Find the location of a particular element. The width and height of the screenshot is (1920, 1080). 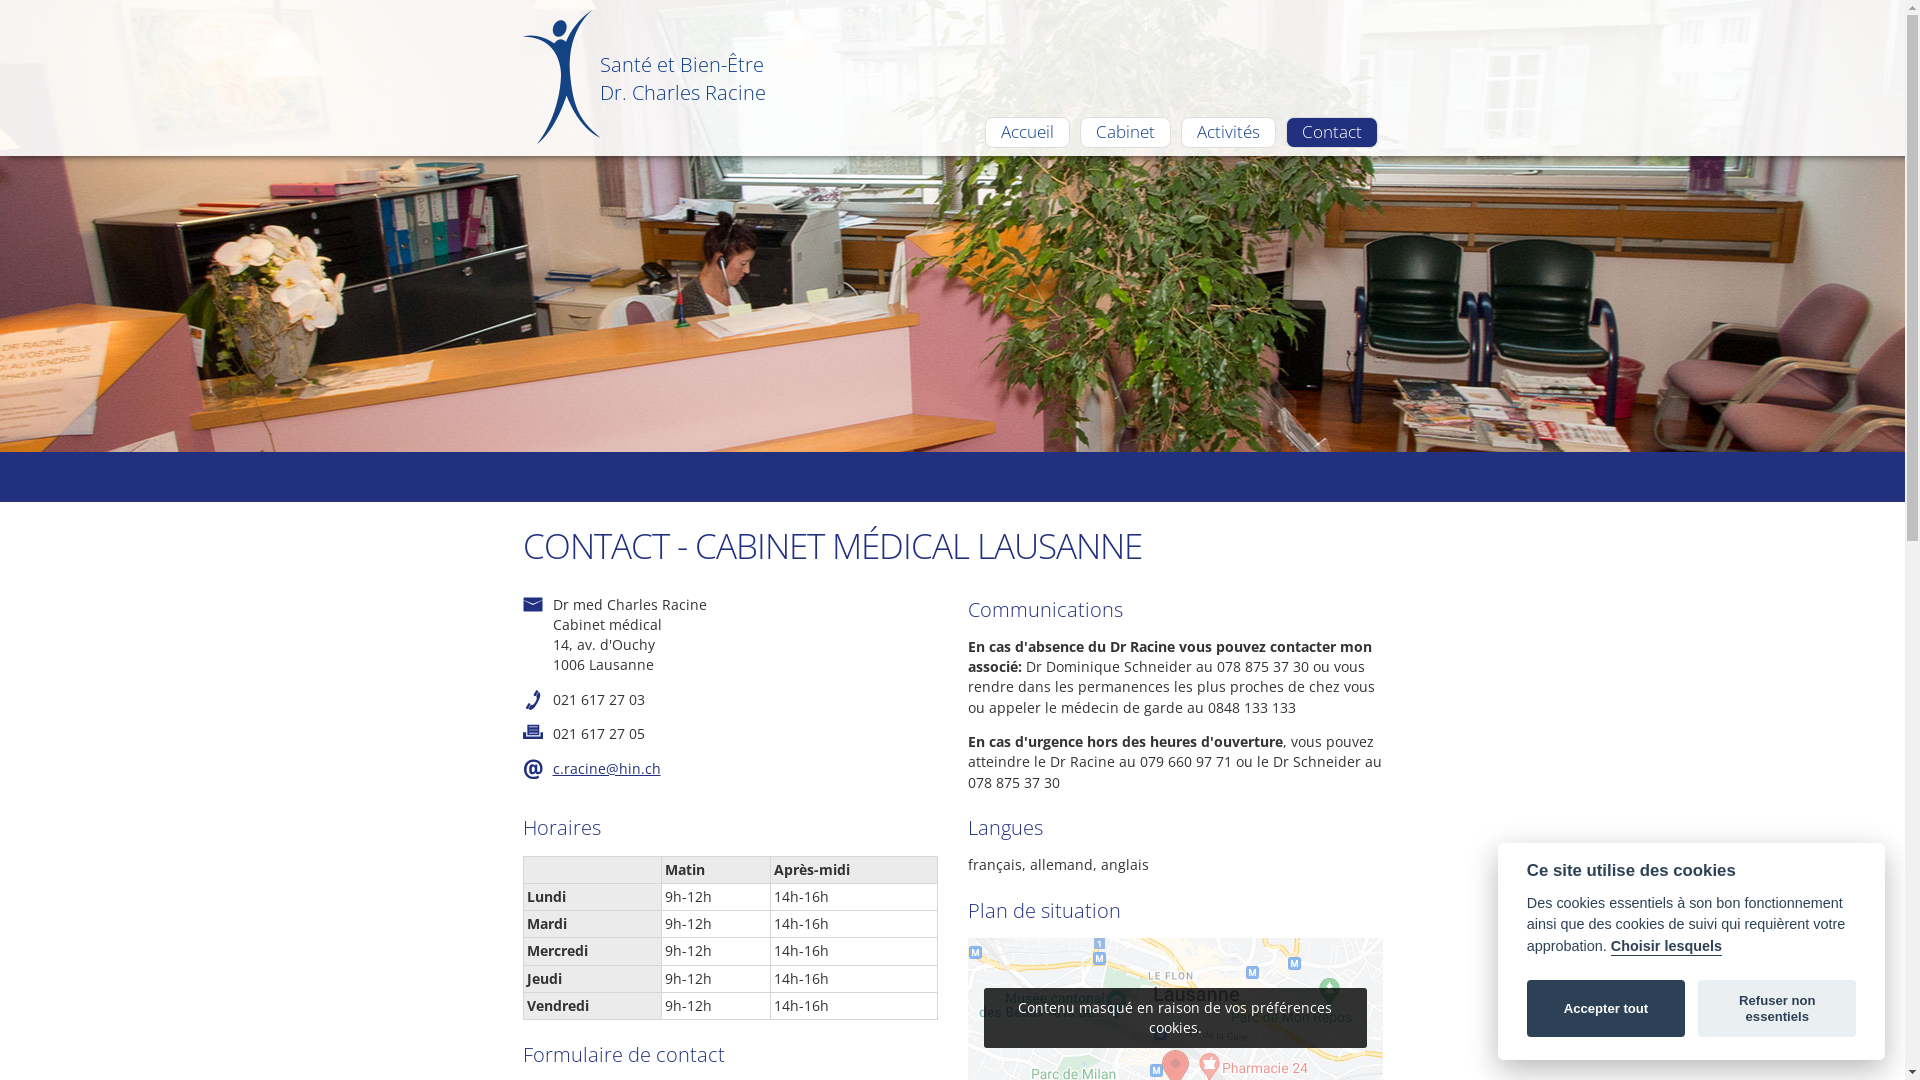

Accueil is located at coordinates (1026, 132).